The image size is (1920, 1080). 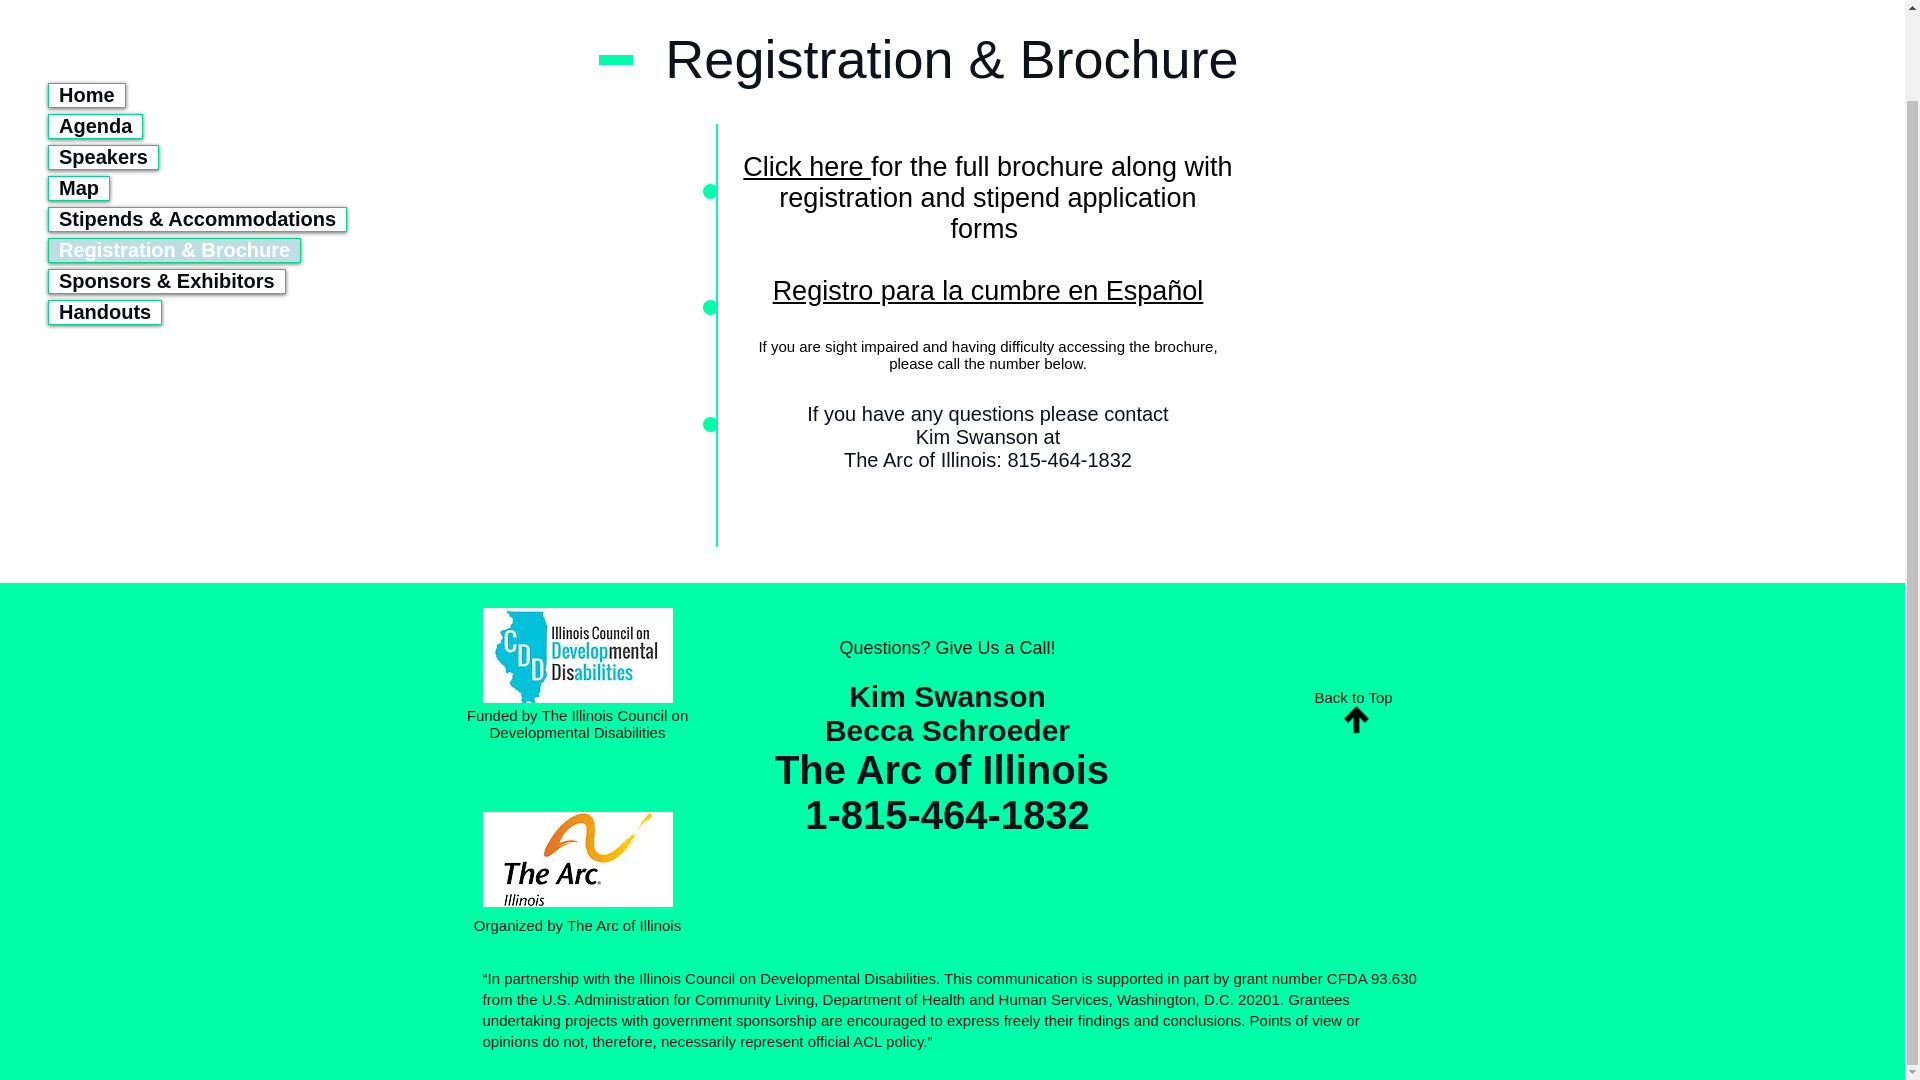 What do you see at coordinates (1352, 698) in the screenshot?
I see `Back to Top` at bounding box center [1352, 698].